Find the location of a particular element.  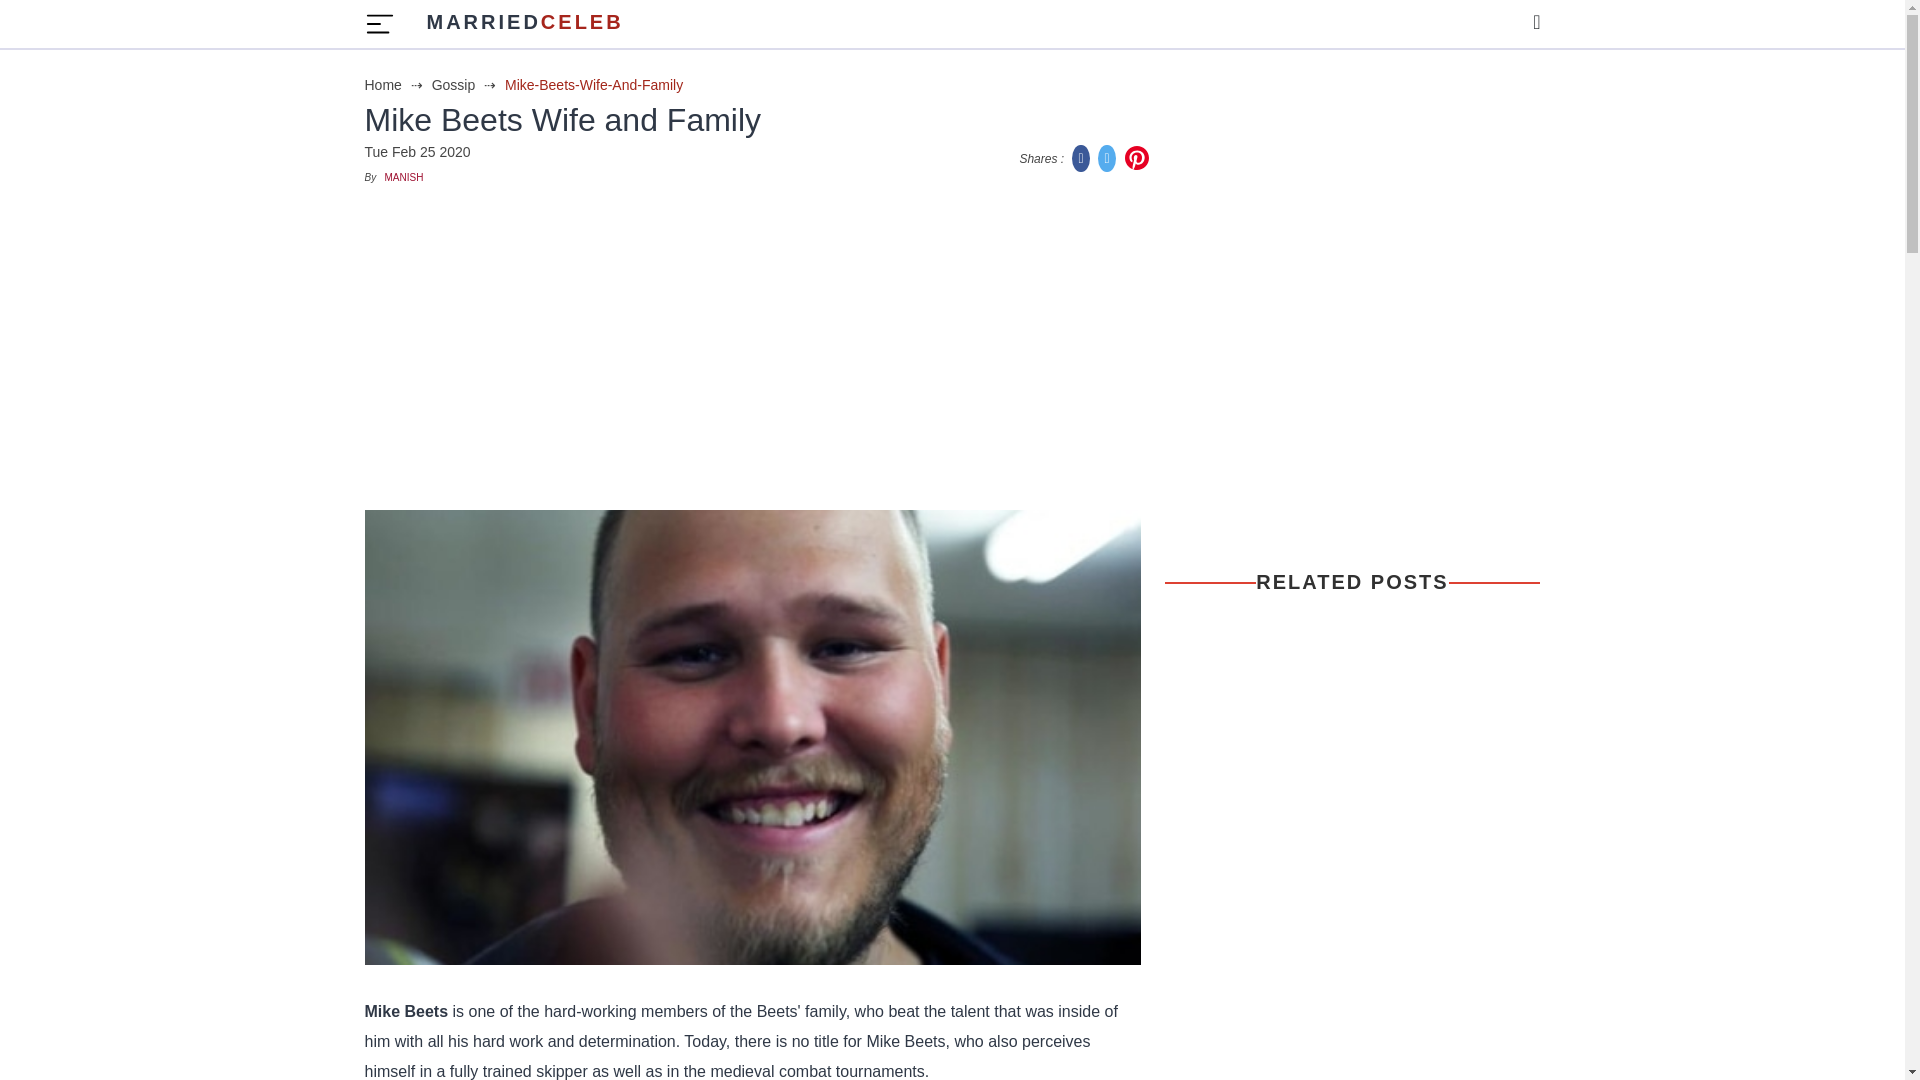

Twitter is located at coordinates (466, 84).